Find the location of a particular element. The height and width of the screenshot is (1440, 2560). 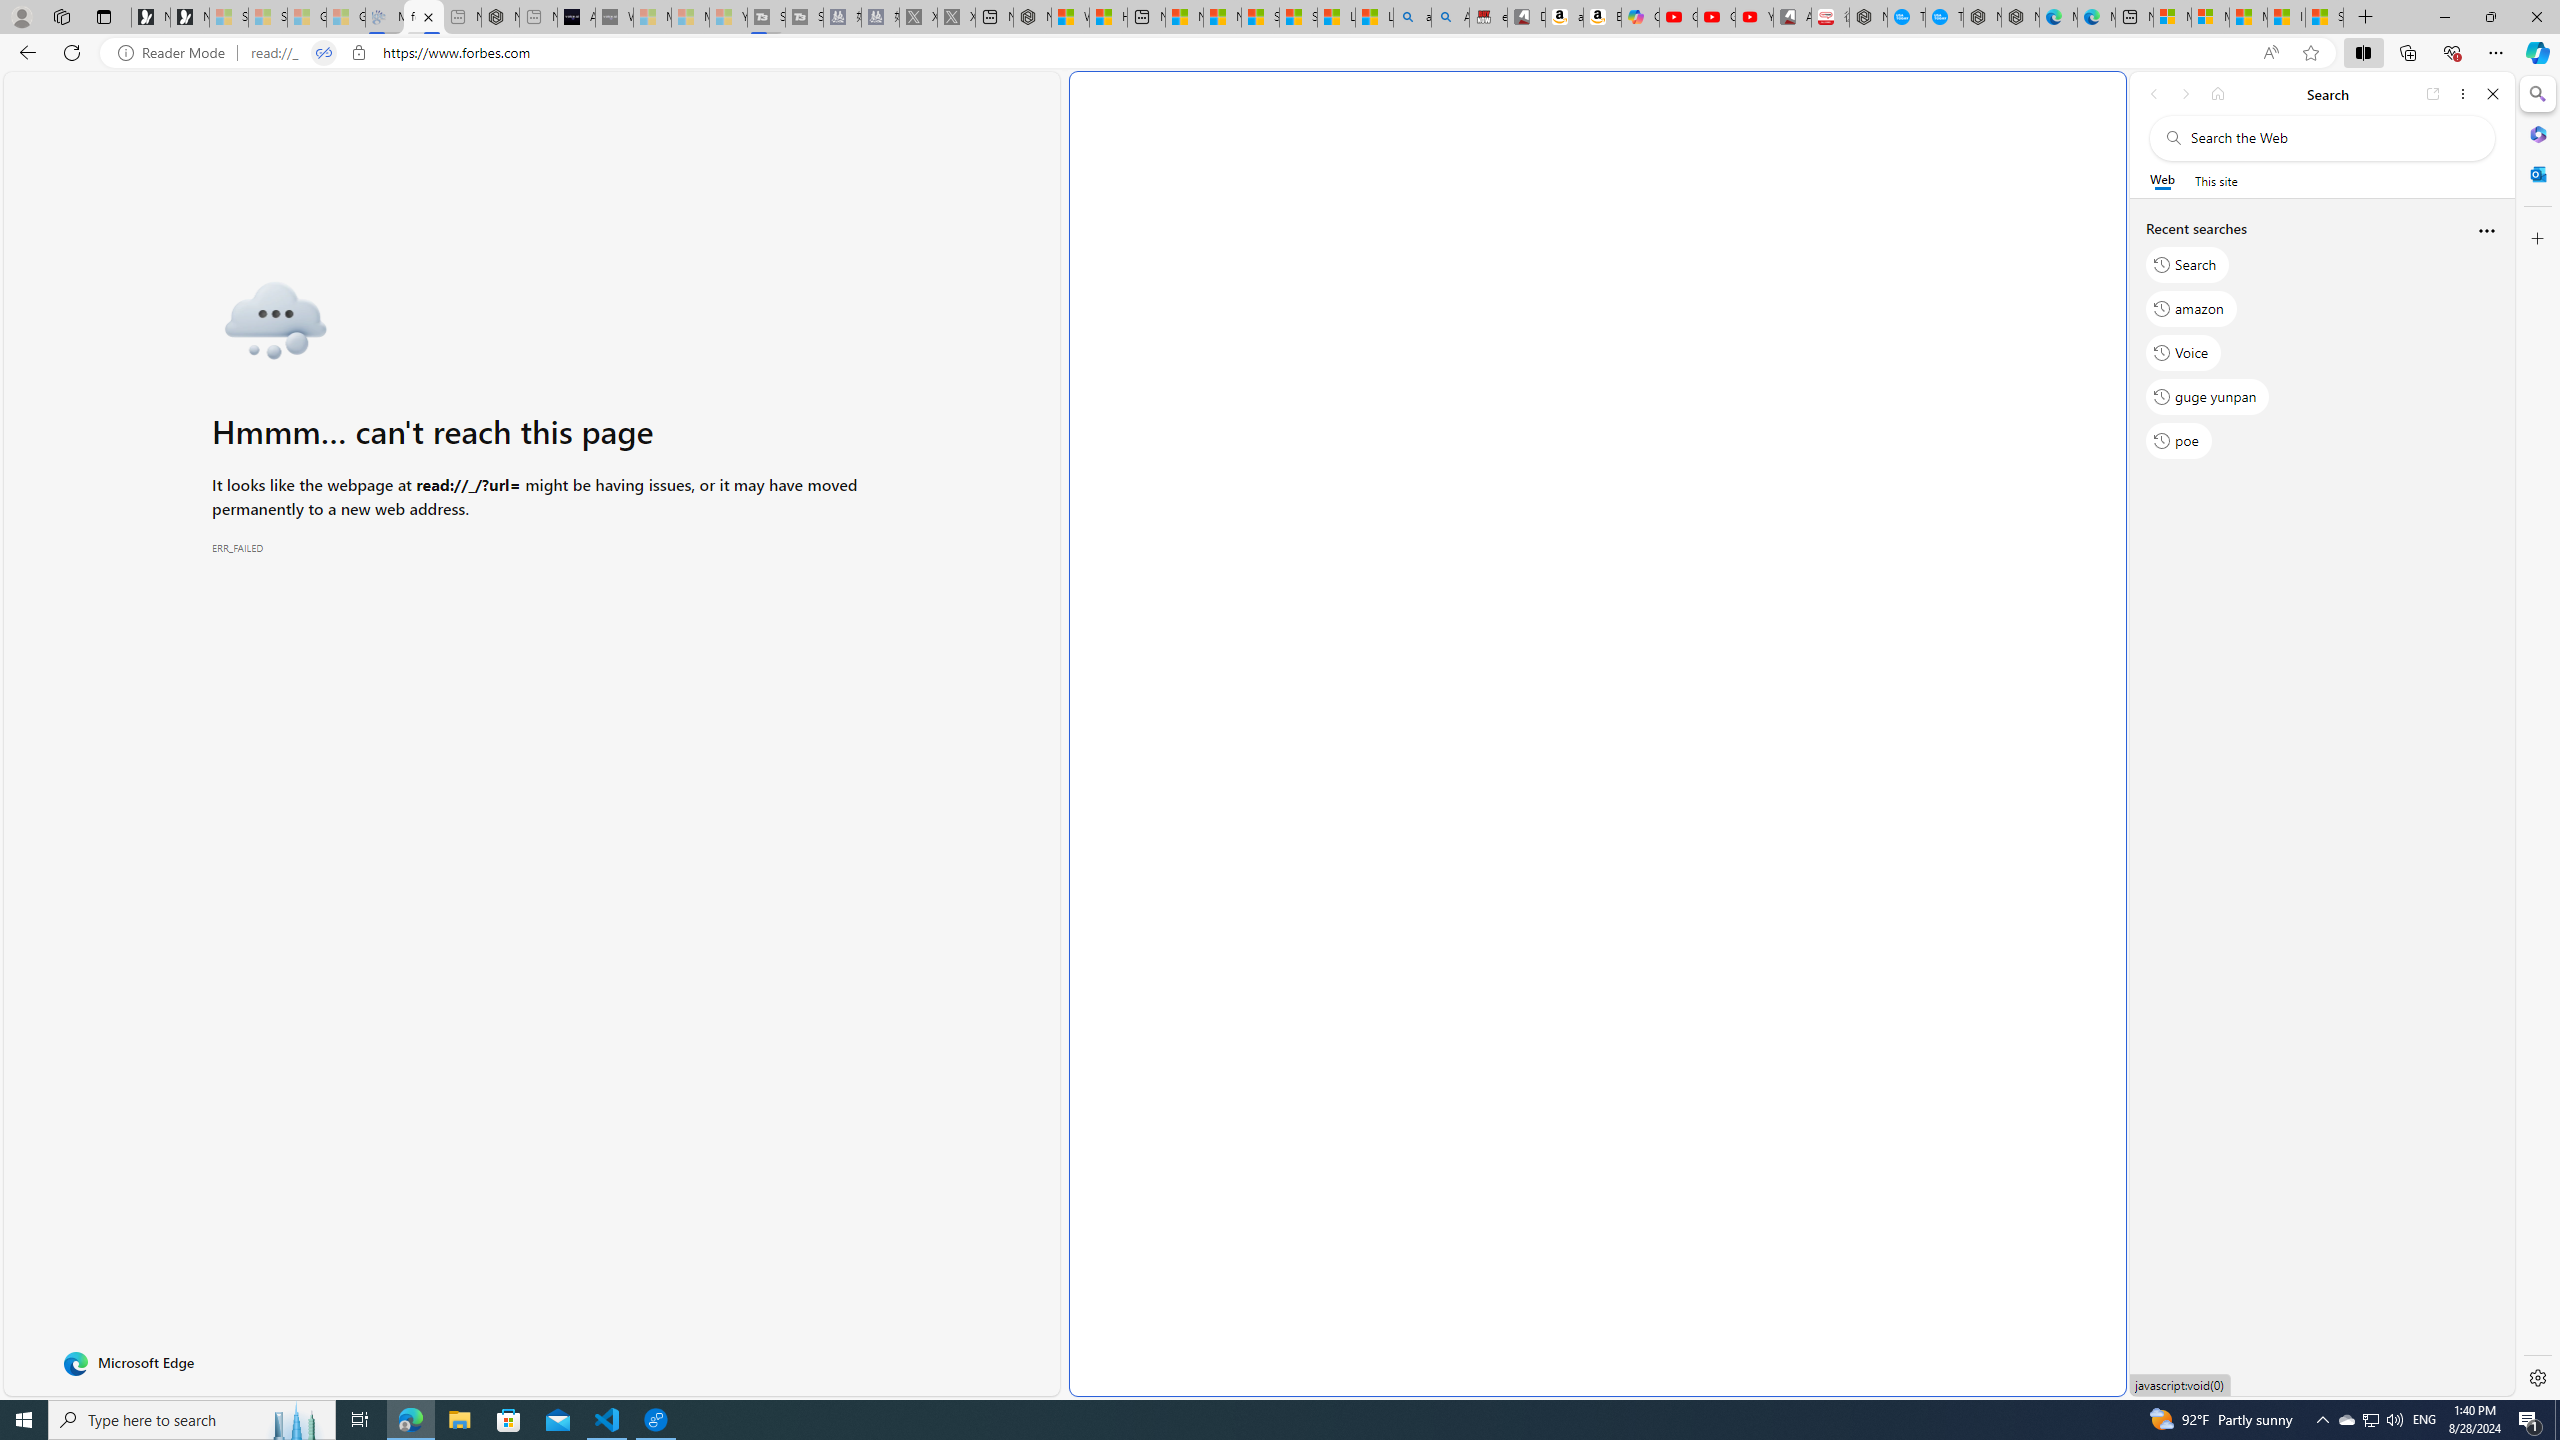

Forward is located at coordinates (2184, 94).